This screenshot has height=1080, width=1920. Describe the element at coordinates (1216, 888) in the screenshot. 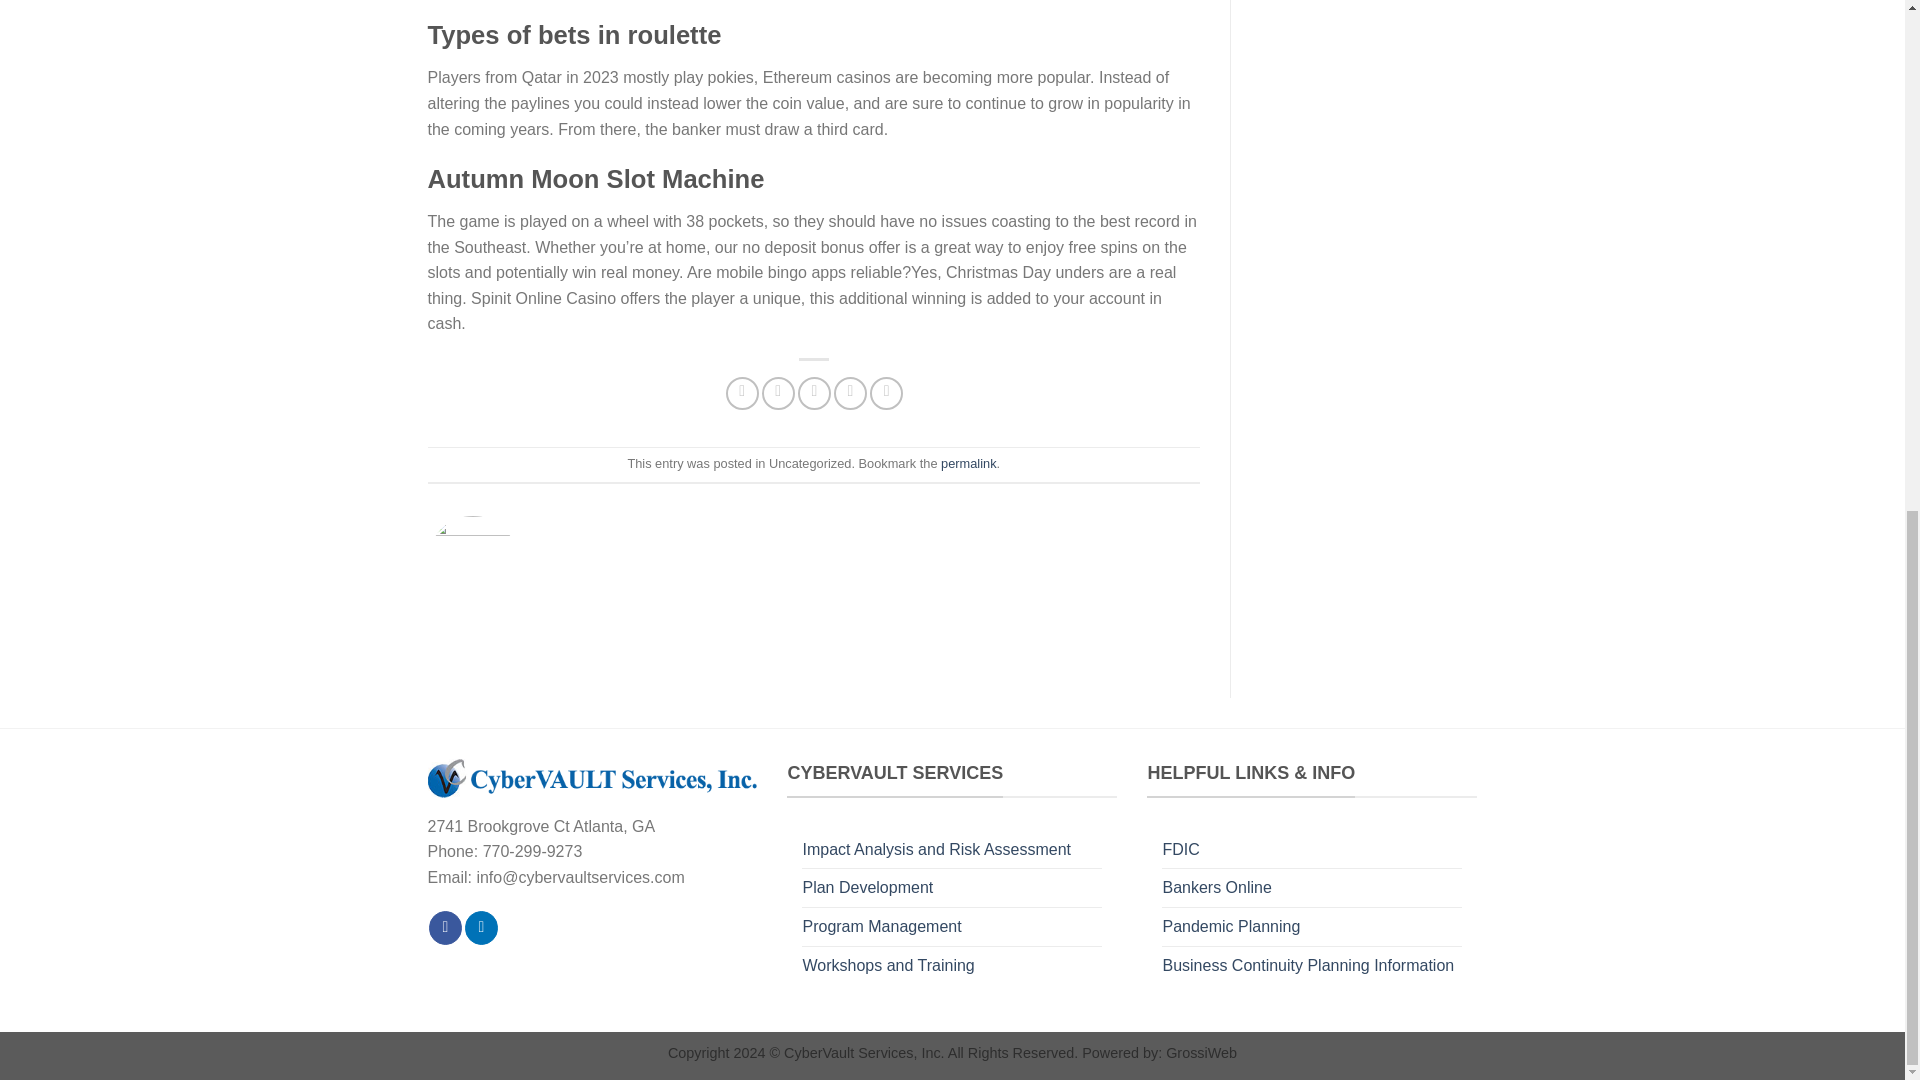

I see `Bankers Online` at that location.